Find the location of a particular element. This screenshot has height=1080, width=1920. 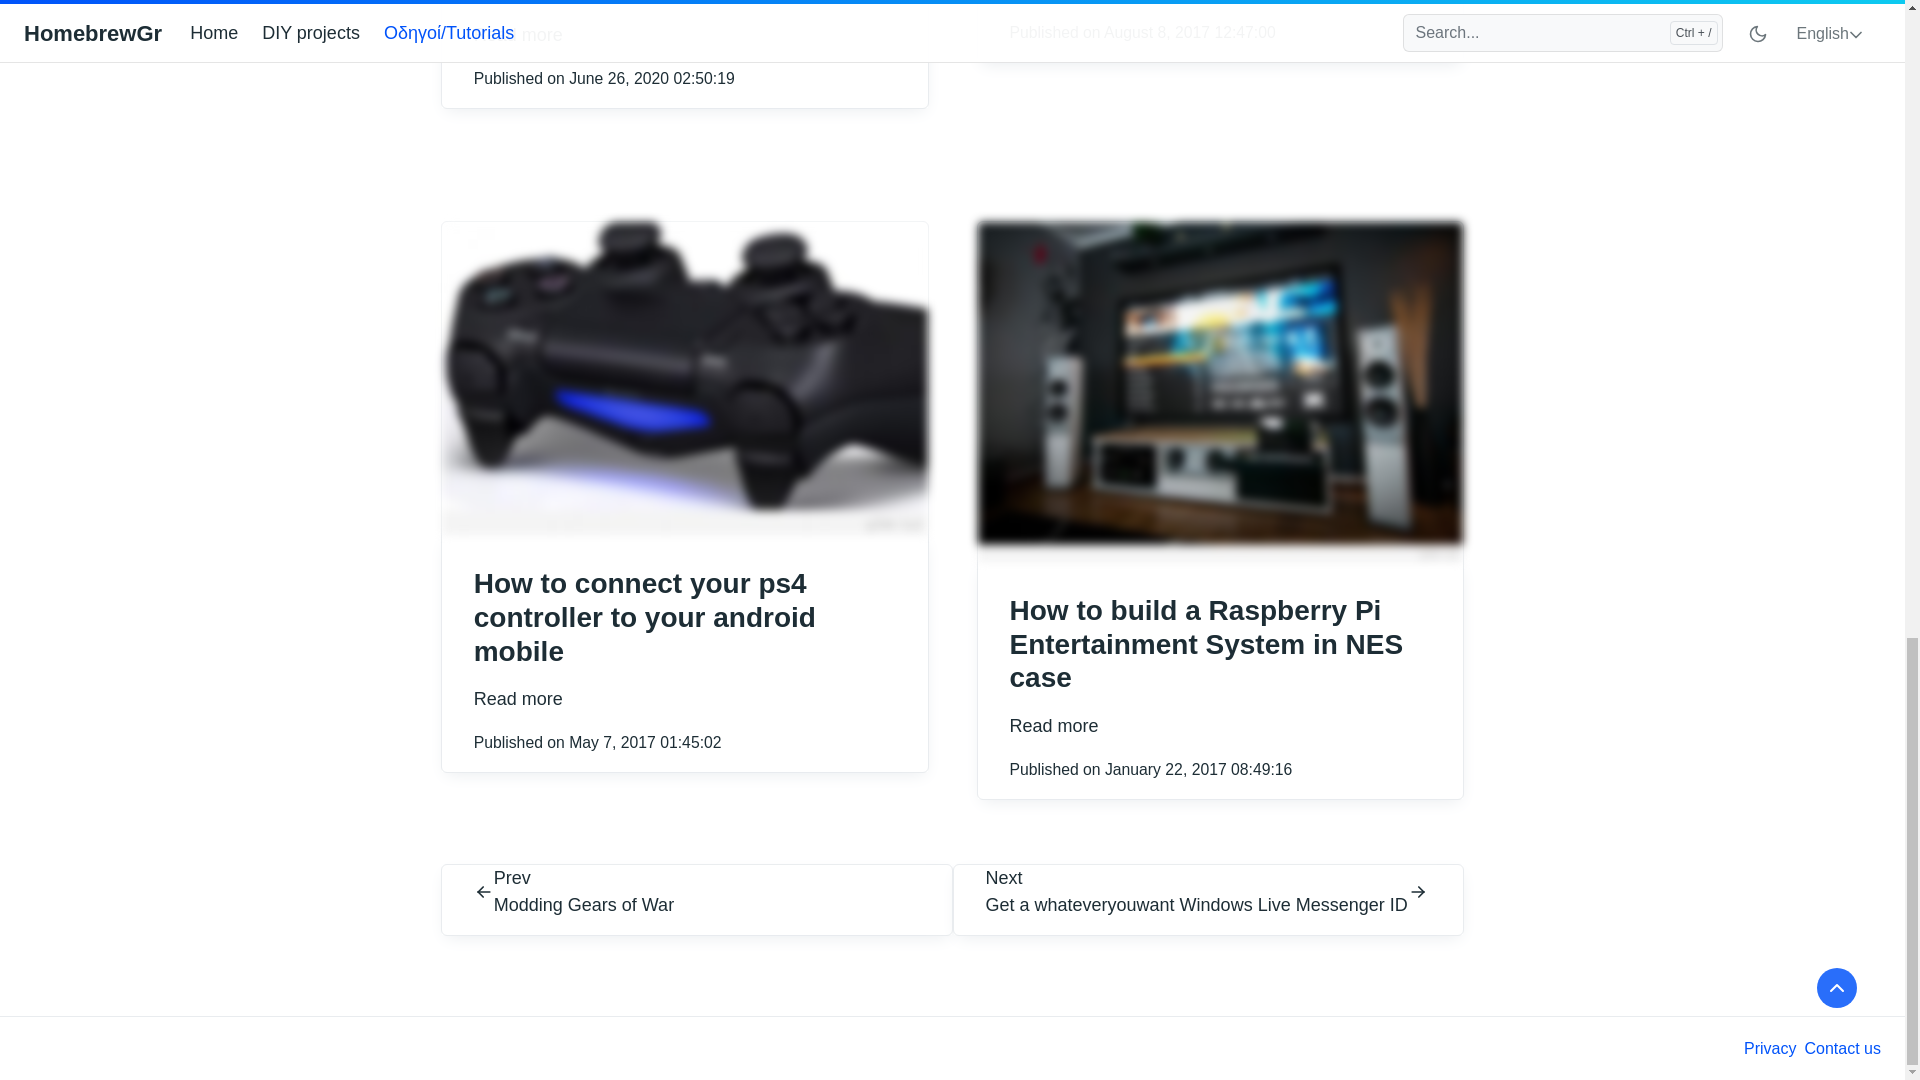

How to build a Raspberry Pi Entertainment System in NES case is located at coordinates (1206, 644).